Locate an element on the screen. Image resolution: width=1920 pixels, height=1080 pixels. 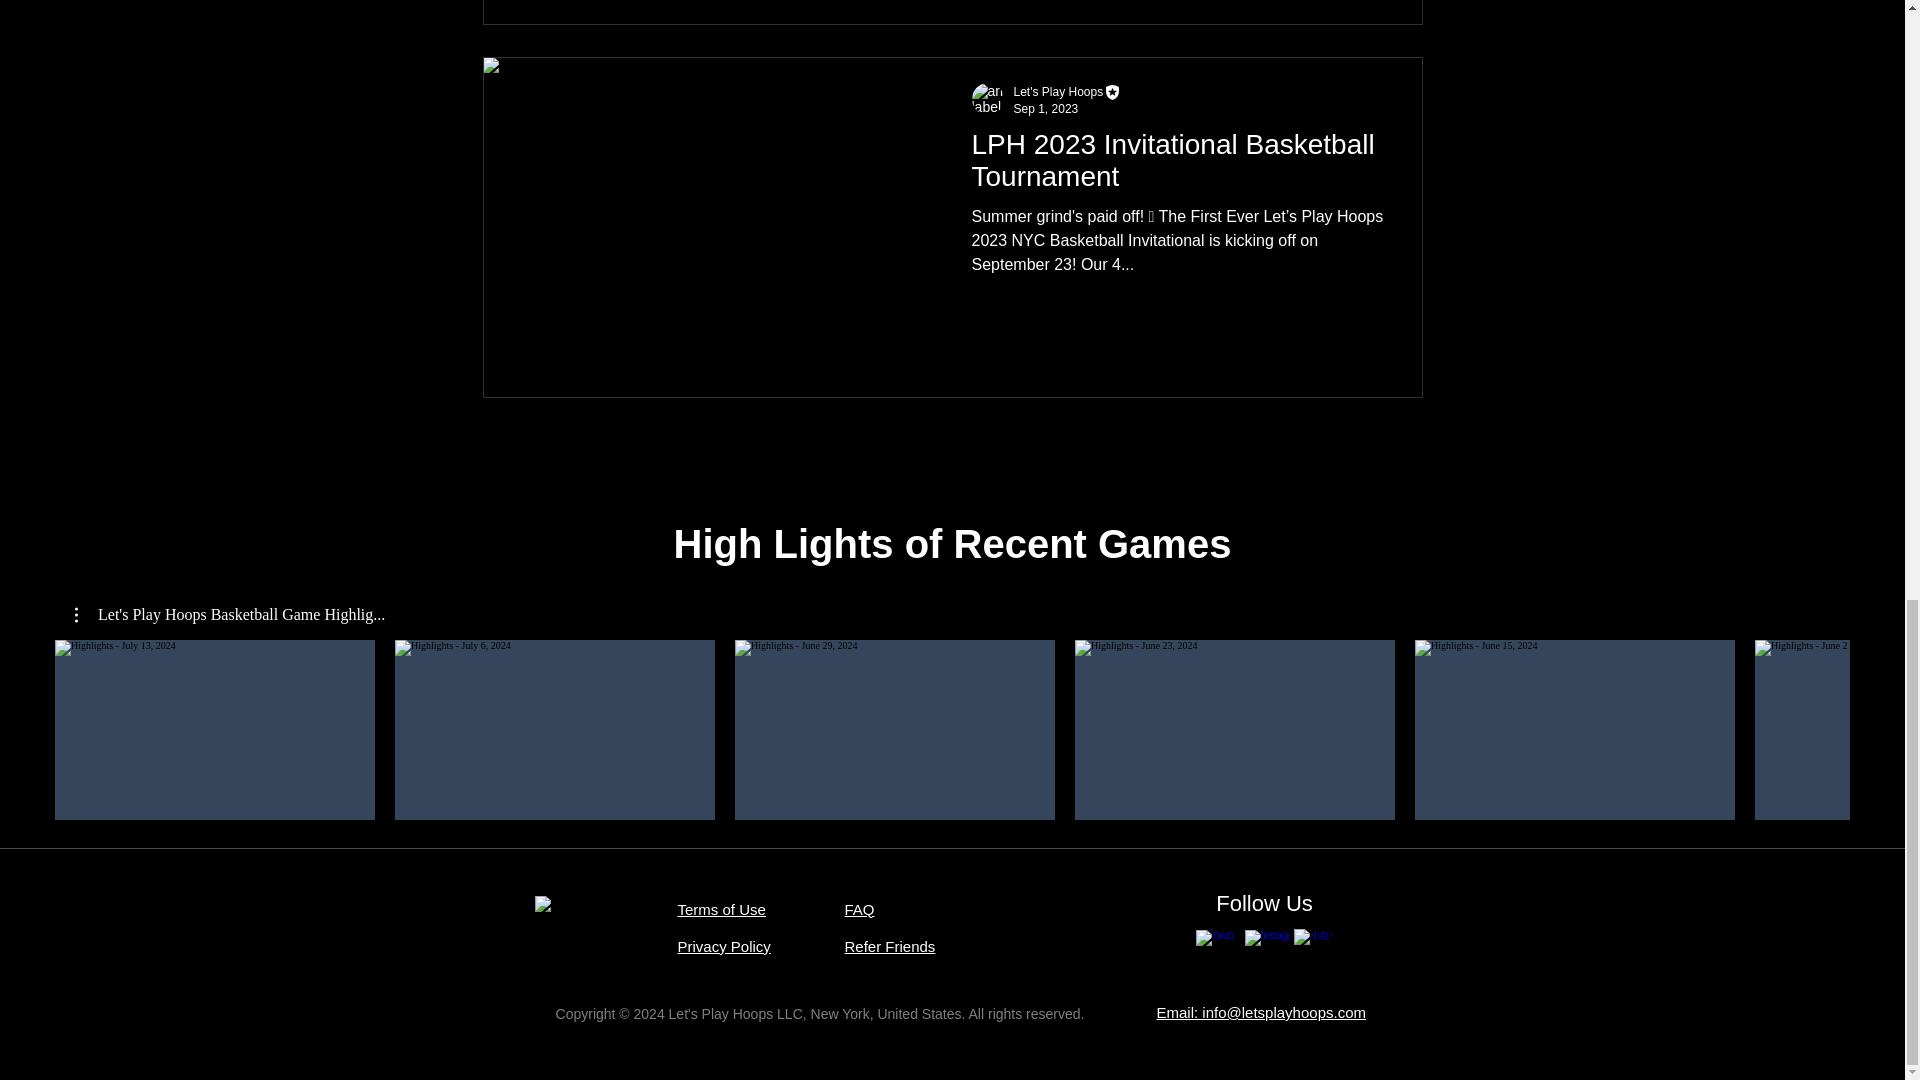
Privacy Policy is located at coordinates (724, 946).